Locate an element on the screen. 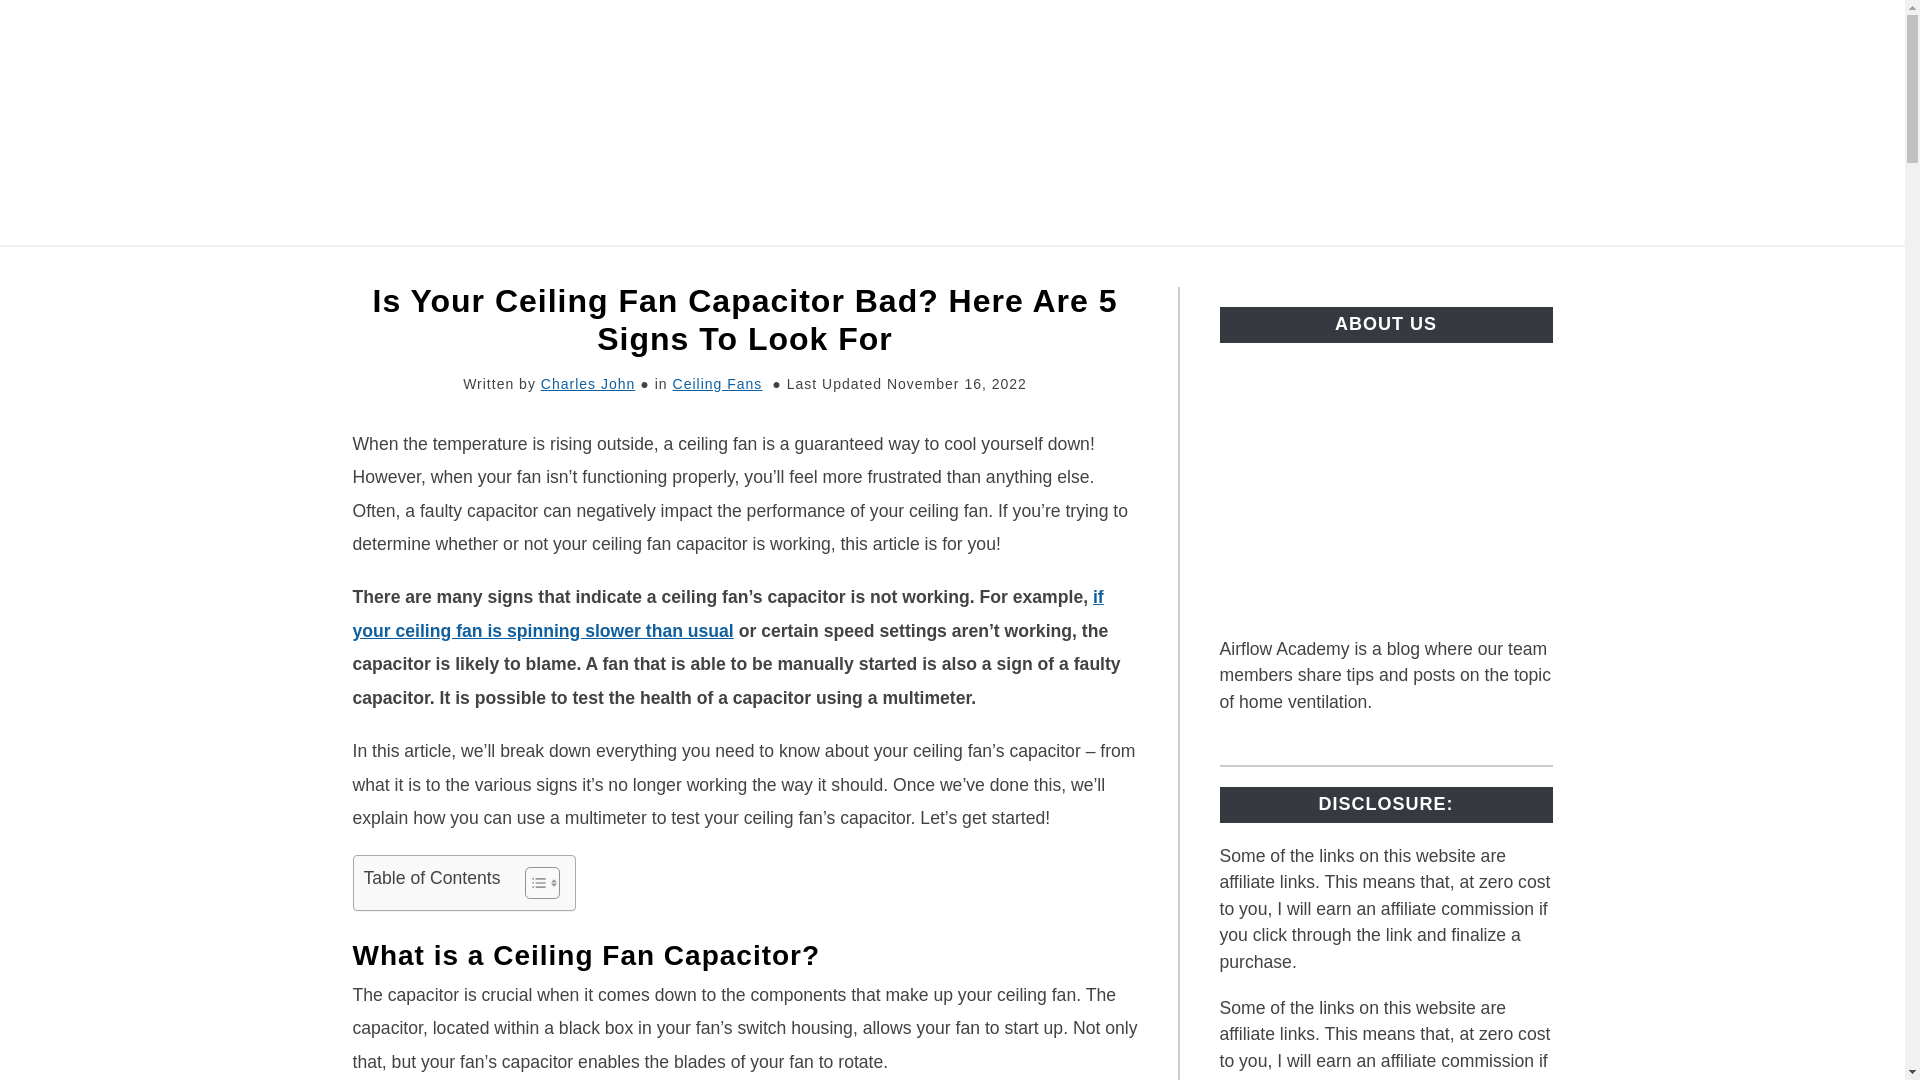 The height and width of the screenshot is (1080, 1920). Ceiling Fans is located at coordinates (718, 384).